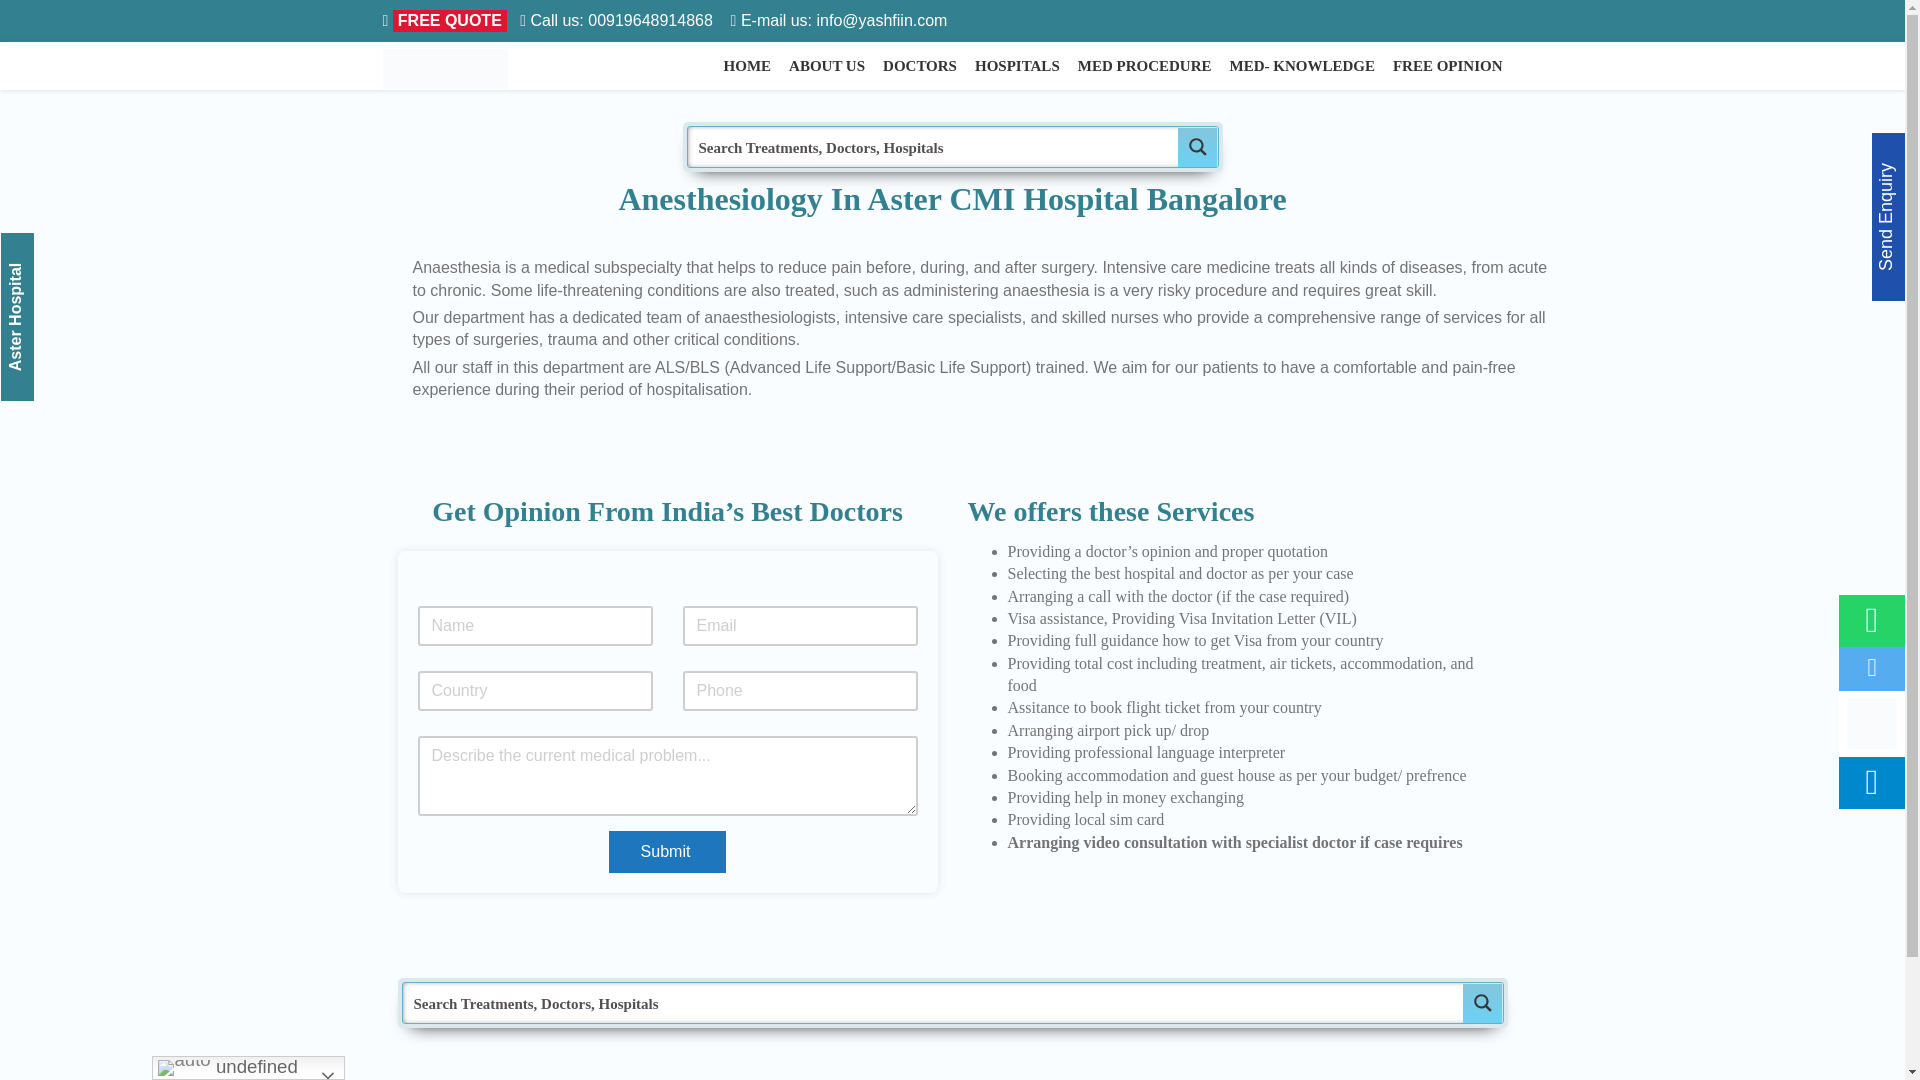 The width and height of the screenshot is (1920, 1080). Describe the element at coordinates (248, 1068) in the screenshot. I see `undefined` at that location.